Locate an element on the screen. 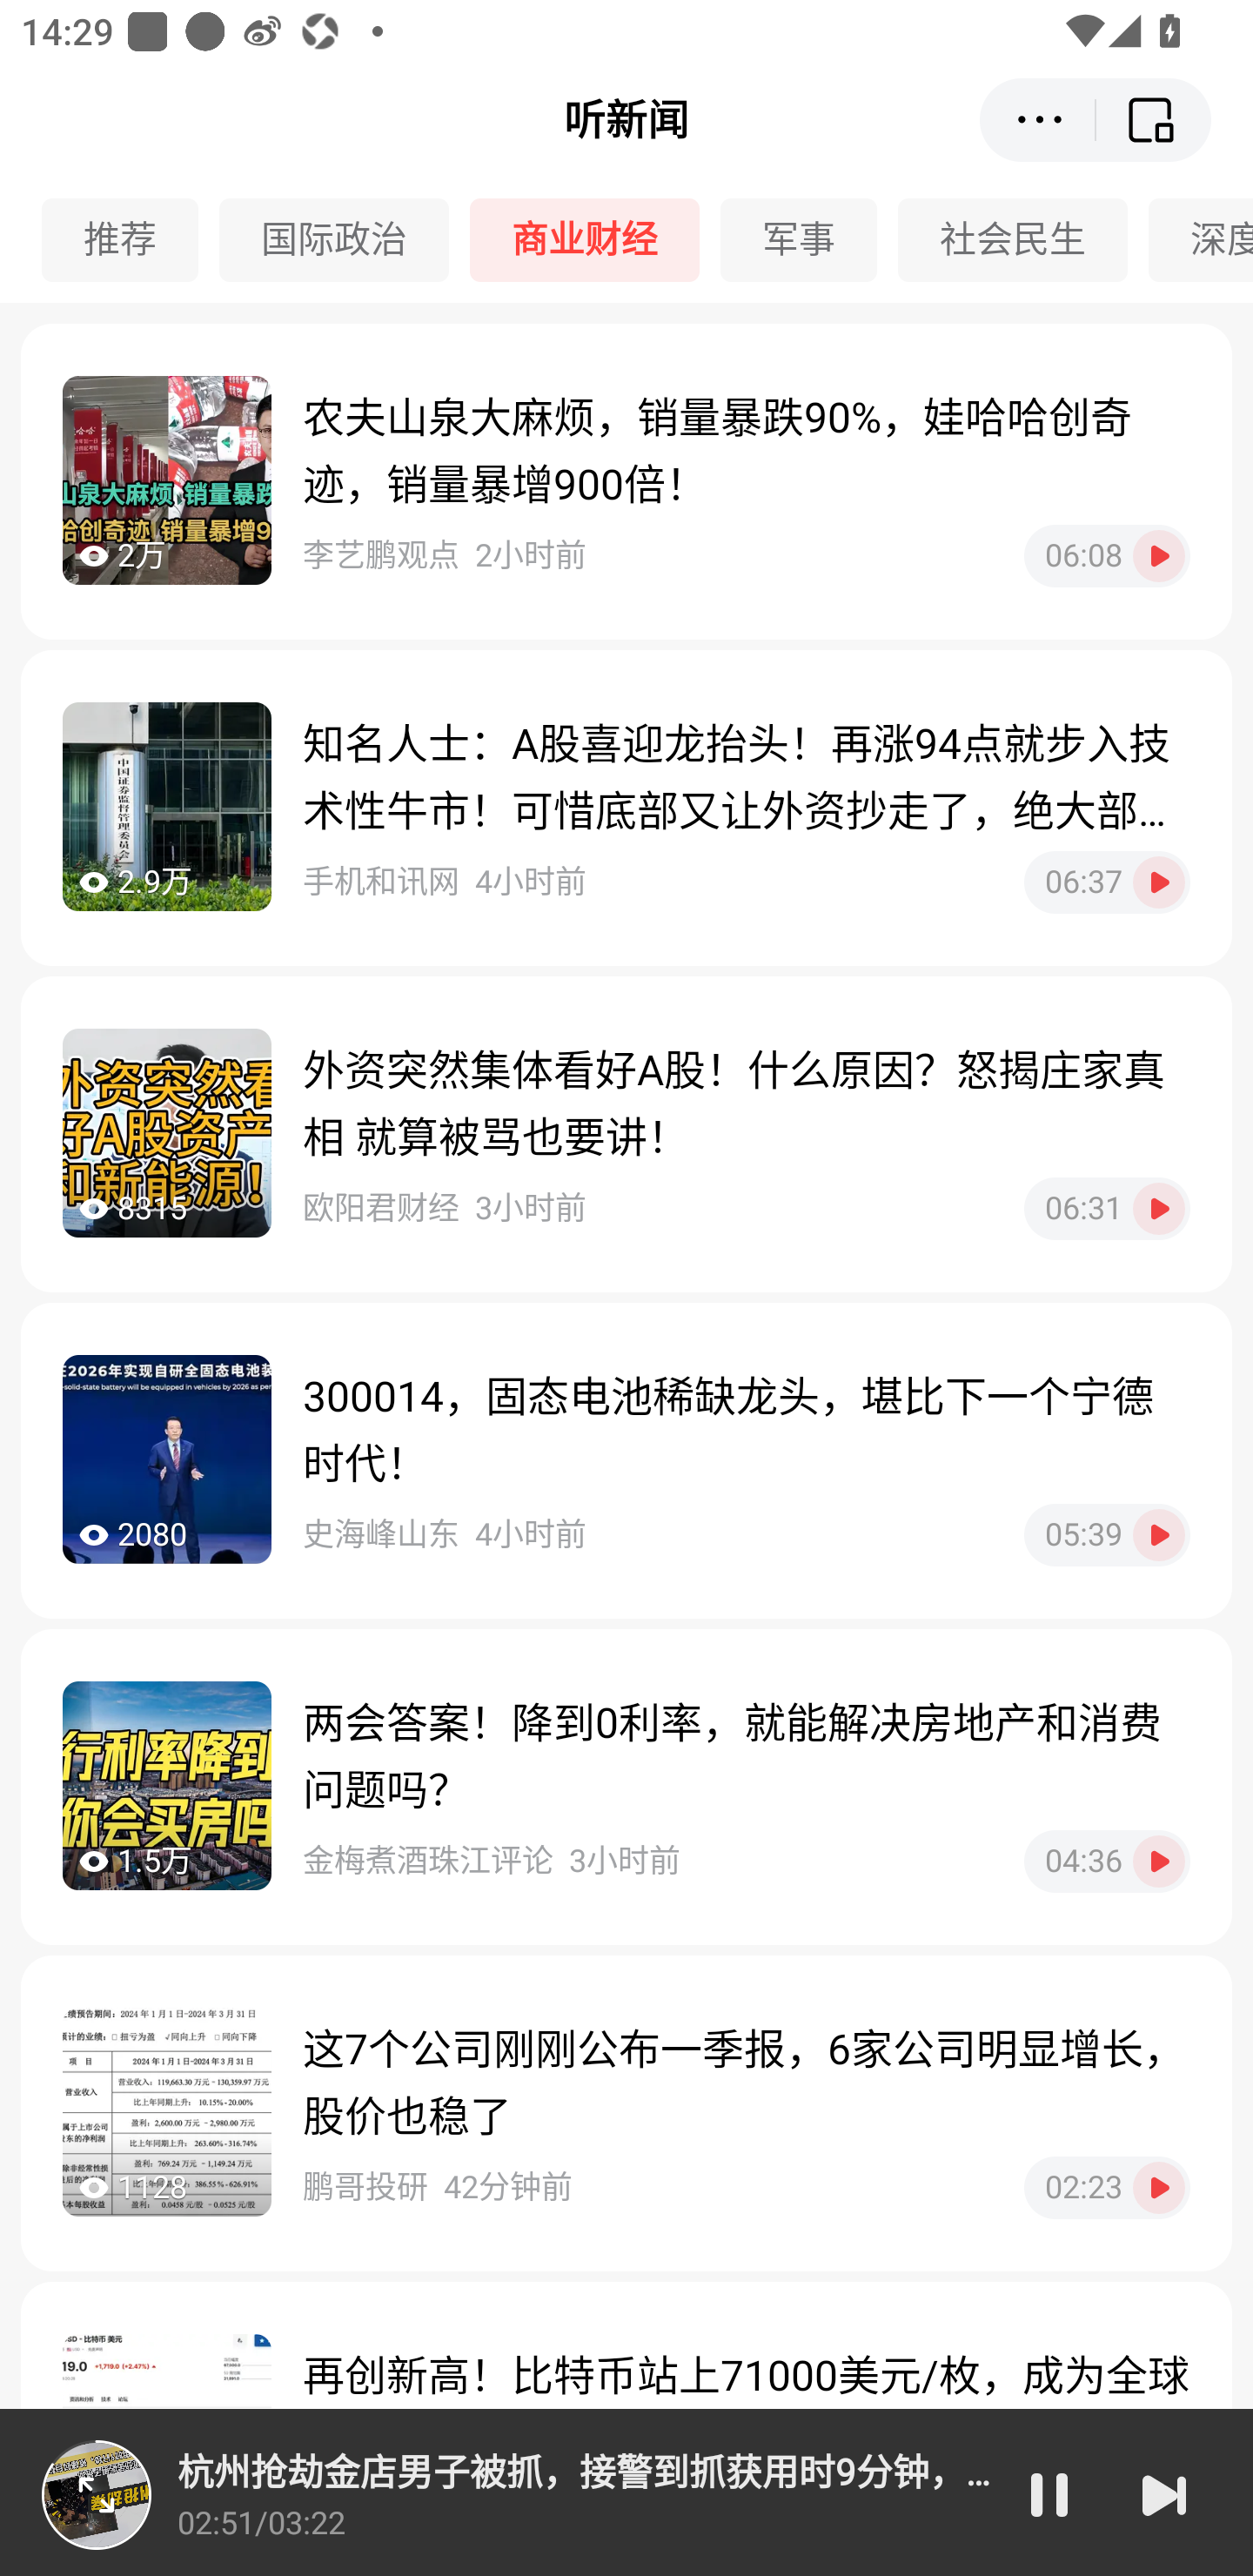 Image resolution: width=1253 pixels, height=2576 pixels. 1.5万 两会答案！降到0利率，就能解决房地产和消费问题吗？ 金梅煮酒珠江评论3小时前 04:36 is located at coordinates (626, 1786).